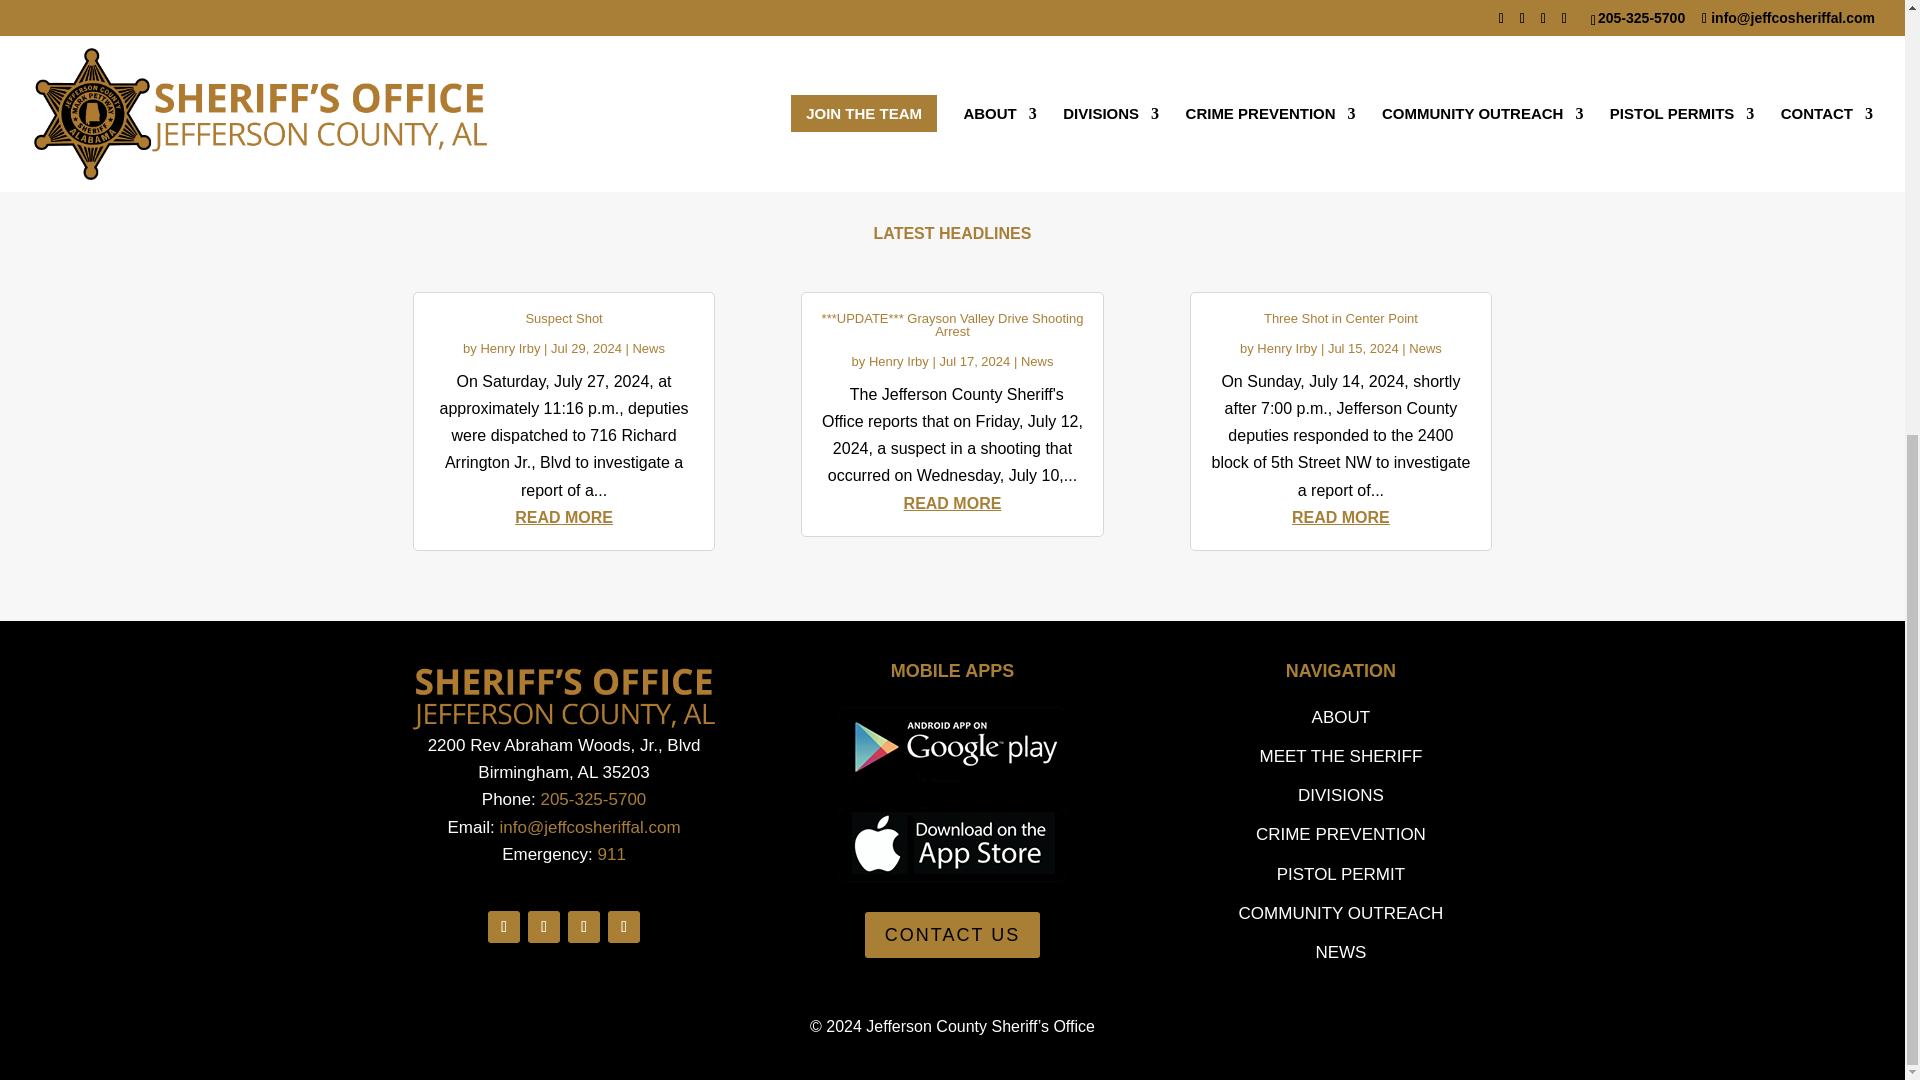 This screenshot has width=1920, height=1080. What do you see at coordinates (544, 926) in the screenshot?
I see `Follow on X` at bounding box center [544, 926].